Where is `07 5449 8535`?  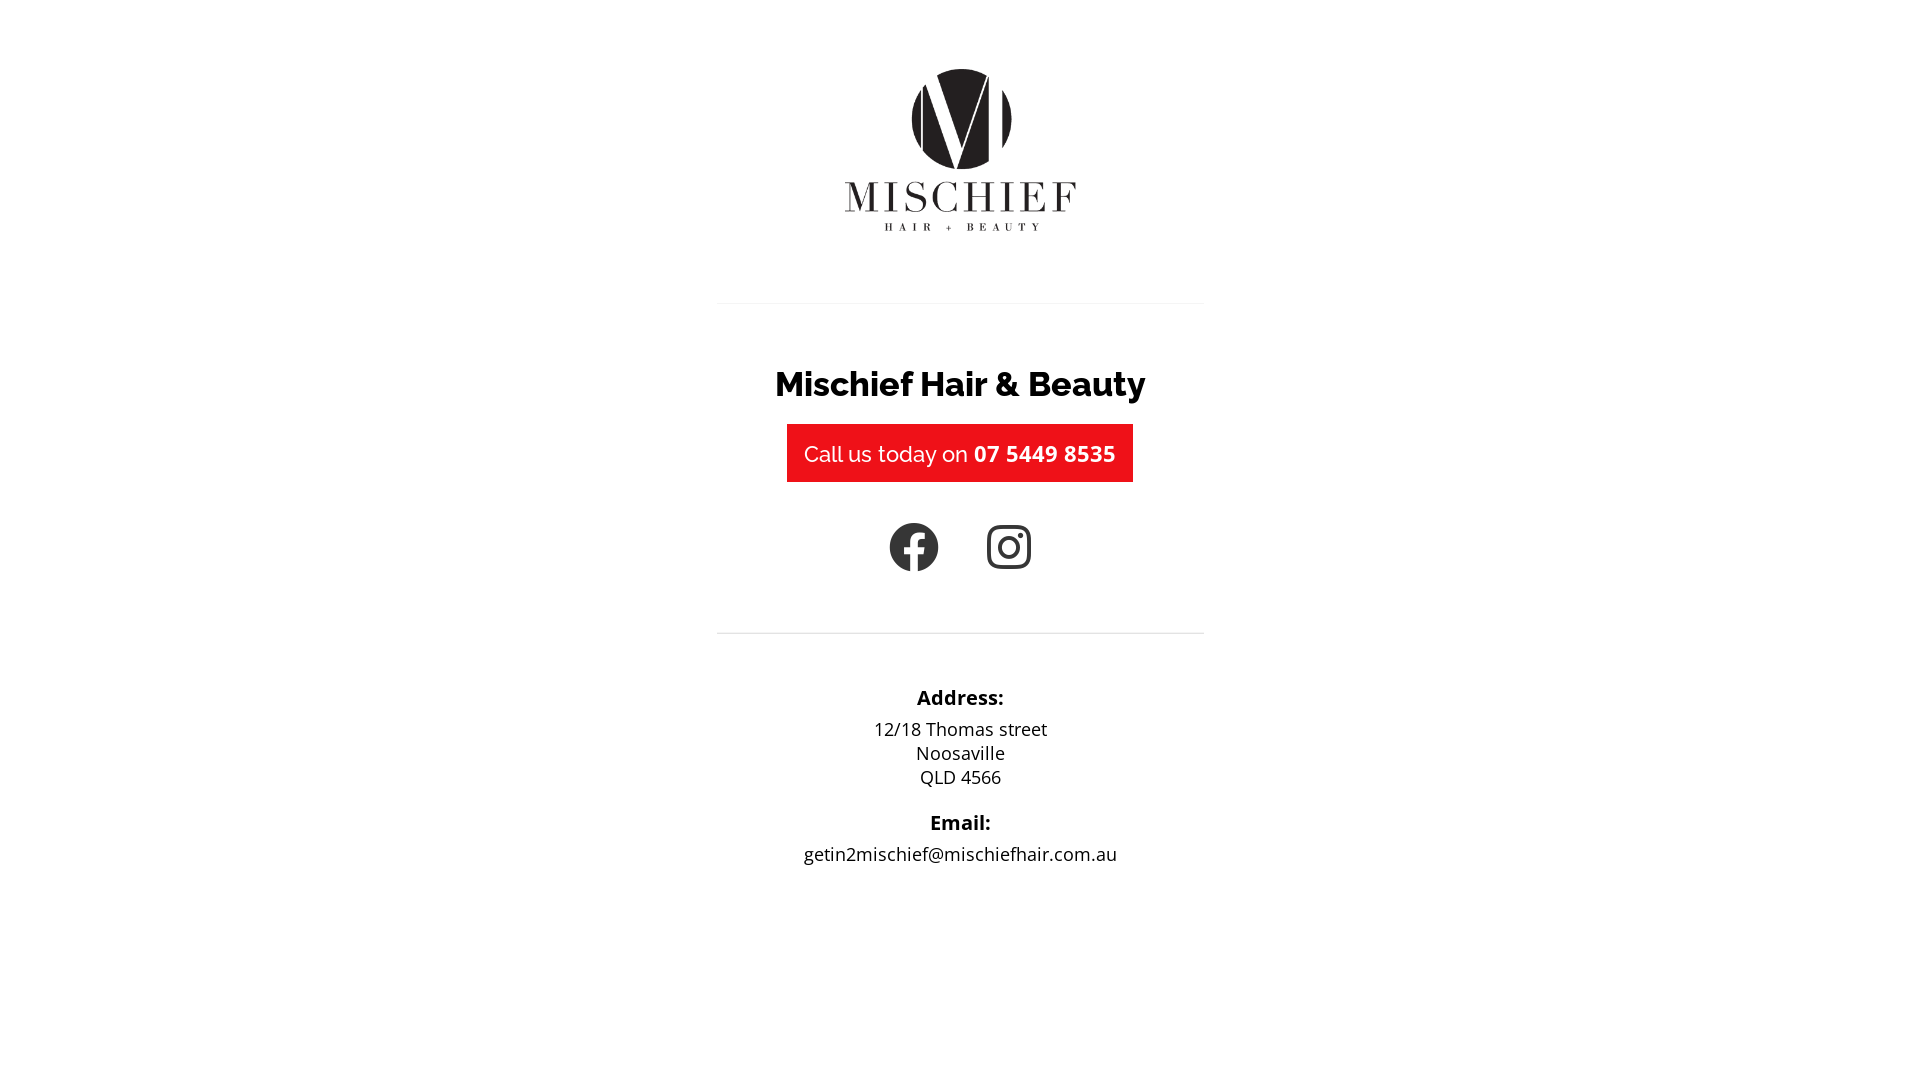 07 5449 8535 is located at coordinates (1045, 453).